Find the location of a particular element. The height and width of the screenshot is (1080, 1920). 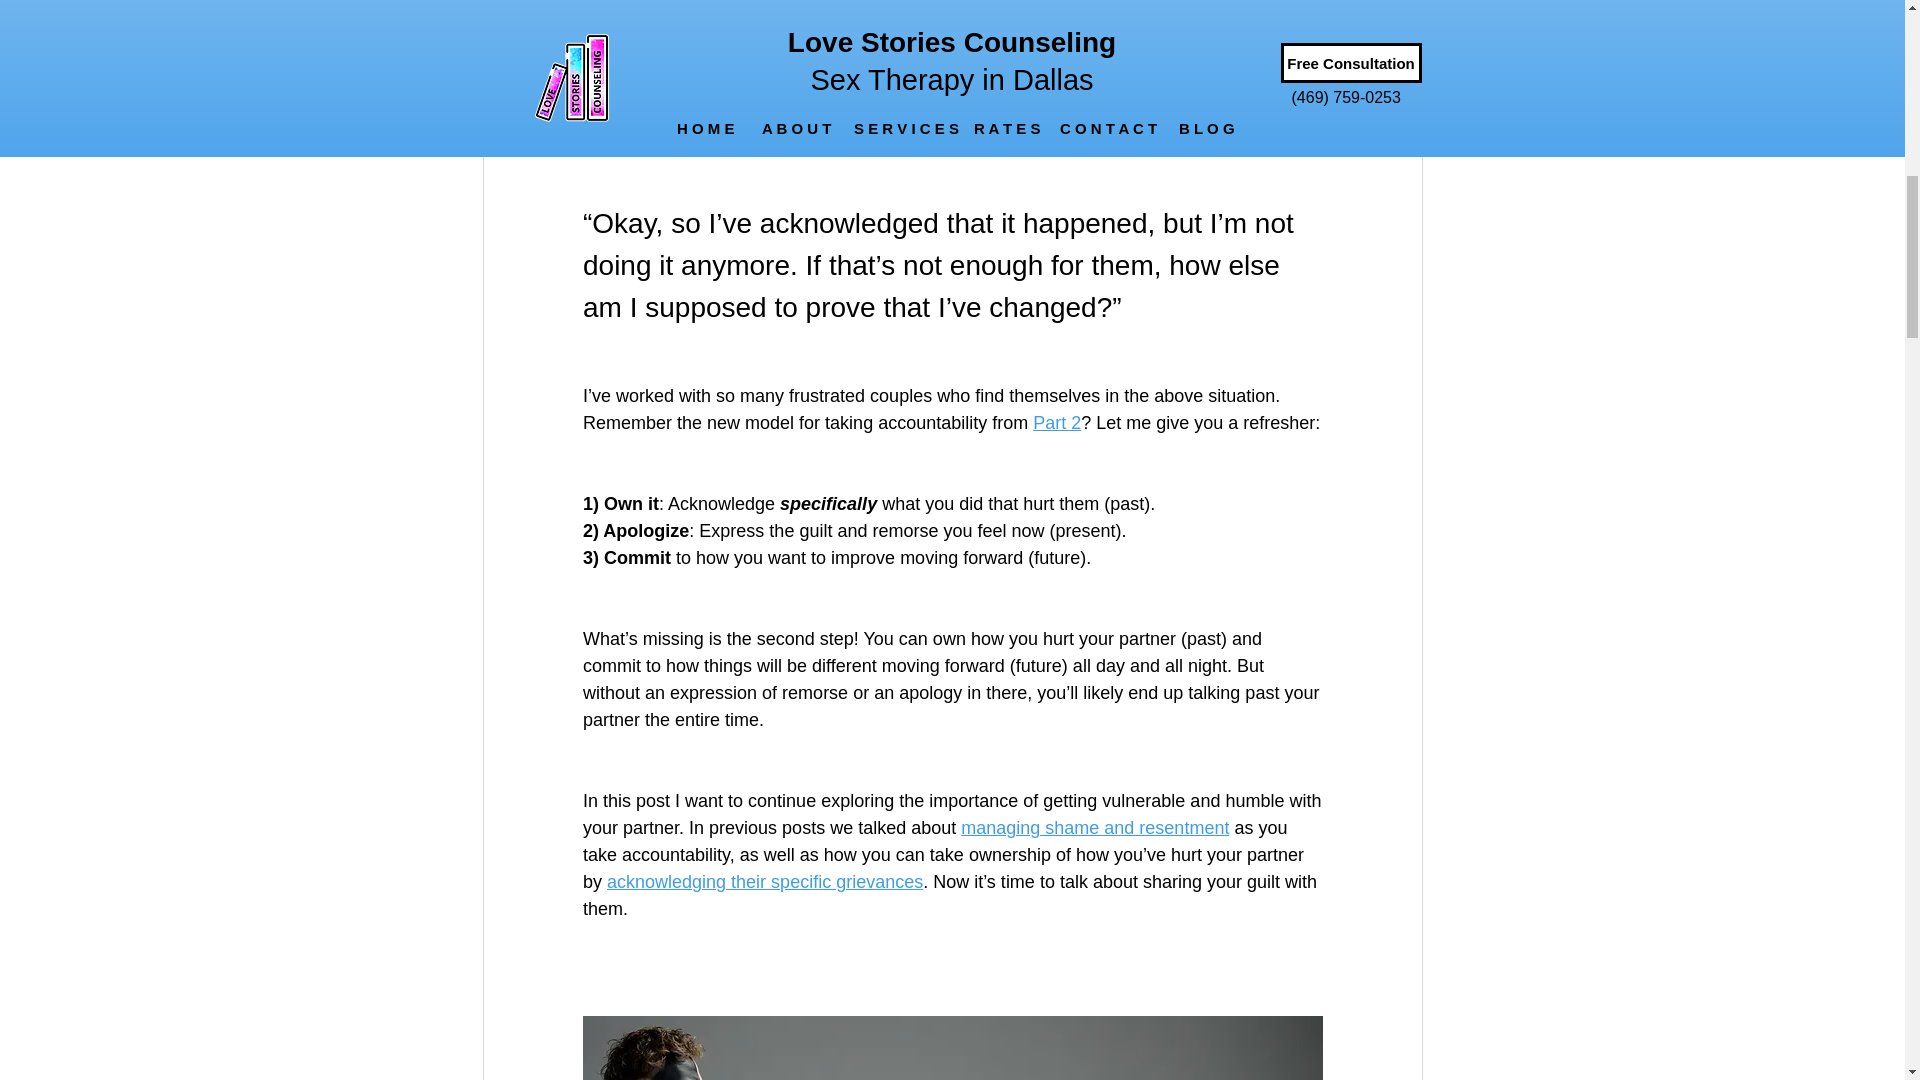

acknowledging their specific grievances is located at coordinates (764, 882).